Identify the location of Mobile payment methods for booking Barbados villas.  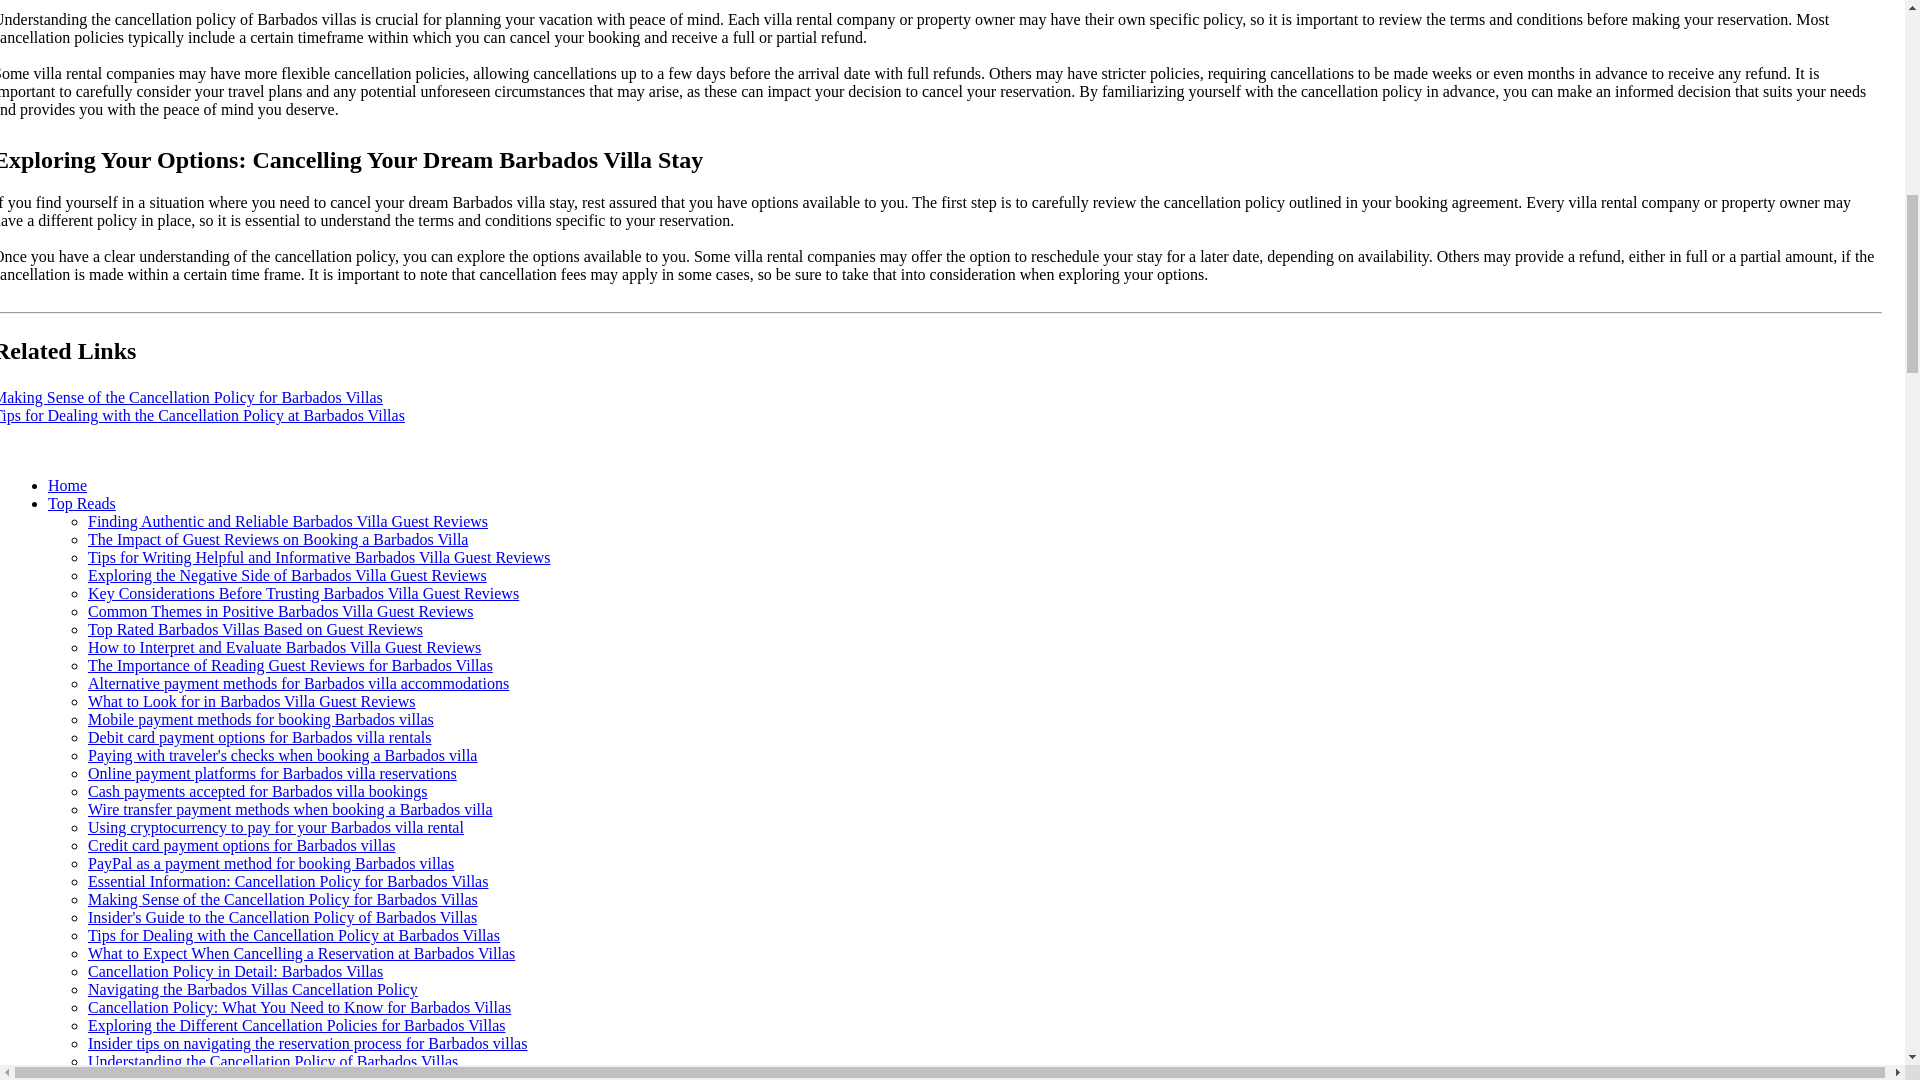
(260, 718).